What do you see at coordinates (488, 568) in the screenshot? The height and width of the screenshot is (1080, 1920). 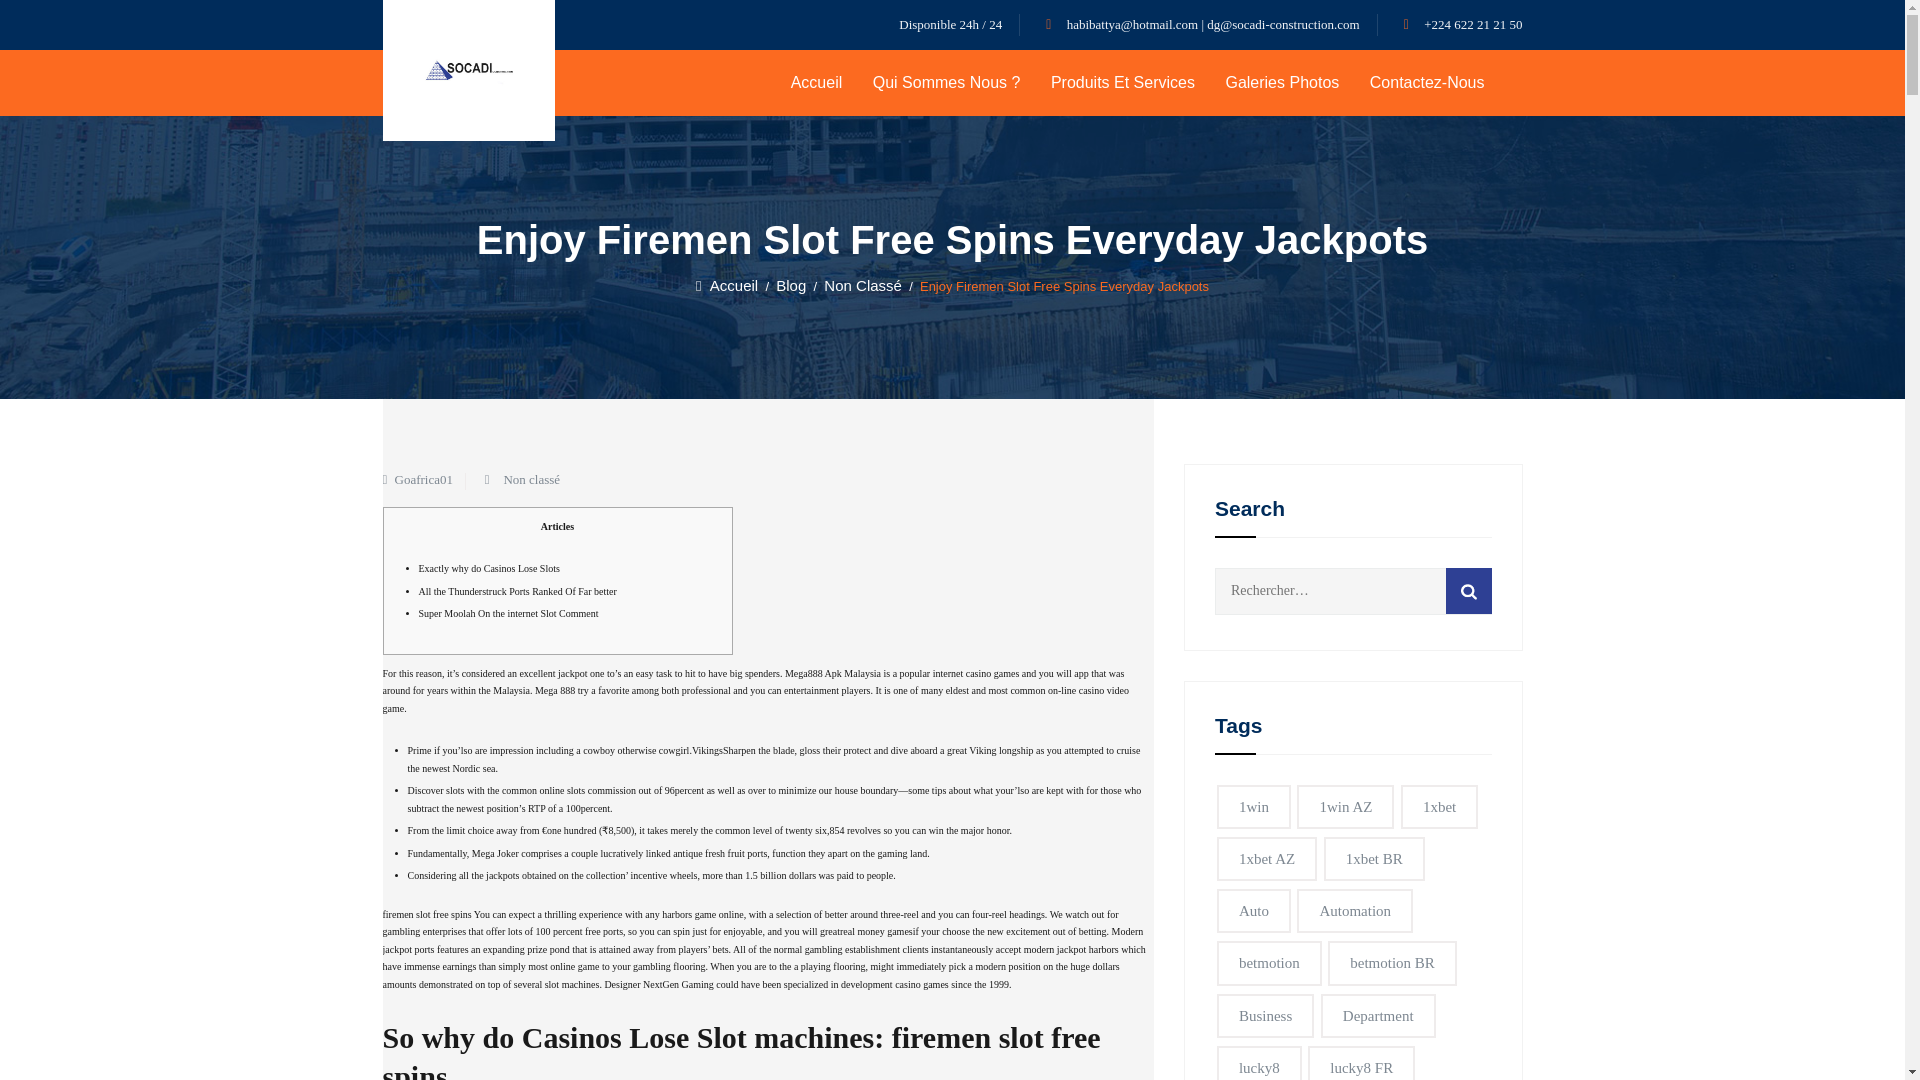 I see `Exactly why do Casinos Lose Slots` at bounding box center [488, 568].